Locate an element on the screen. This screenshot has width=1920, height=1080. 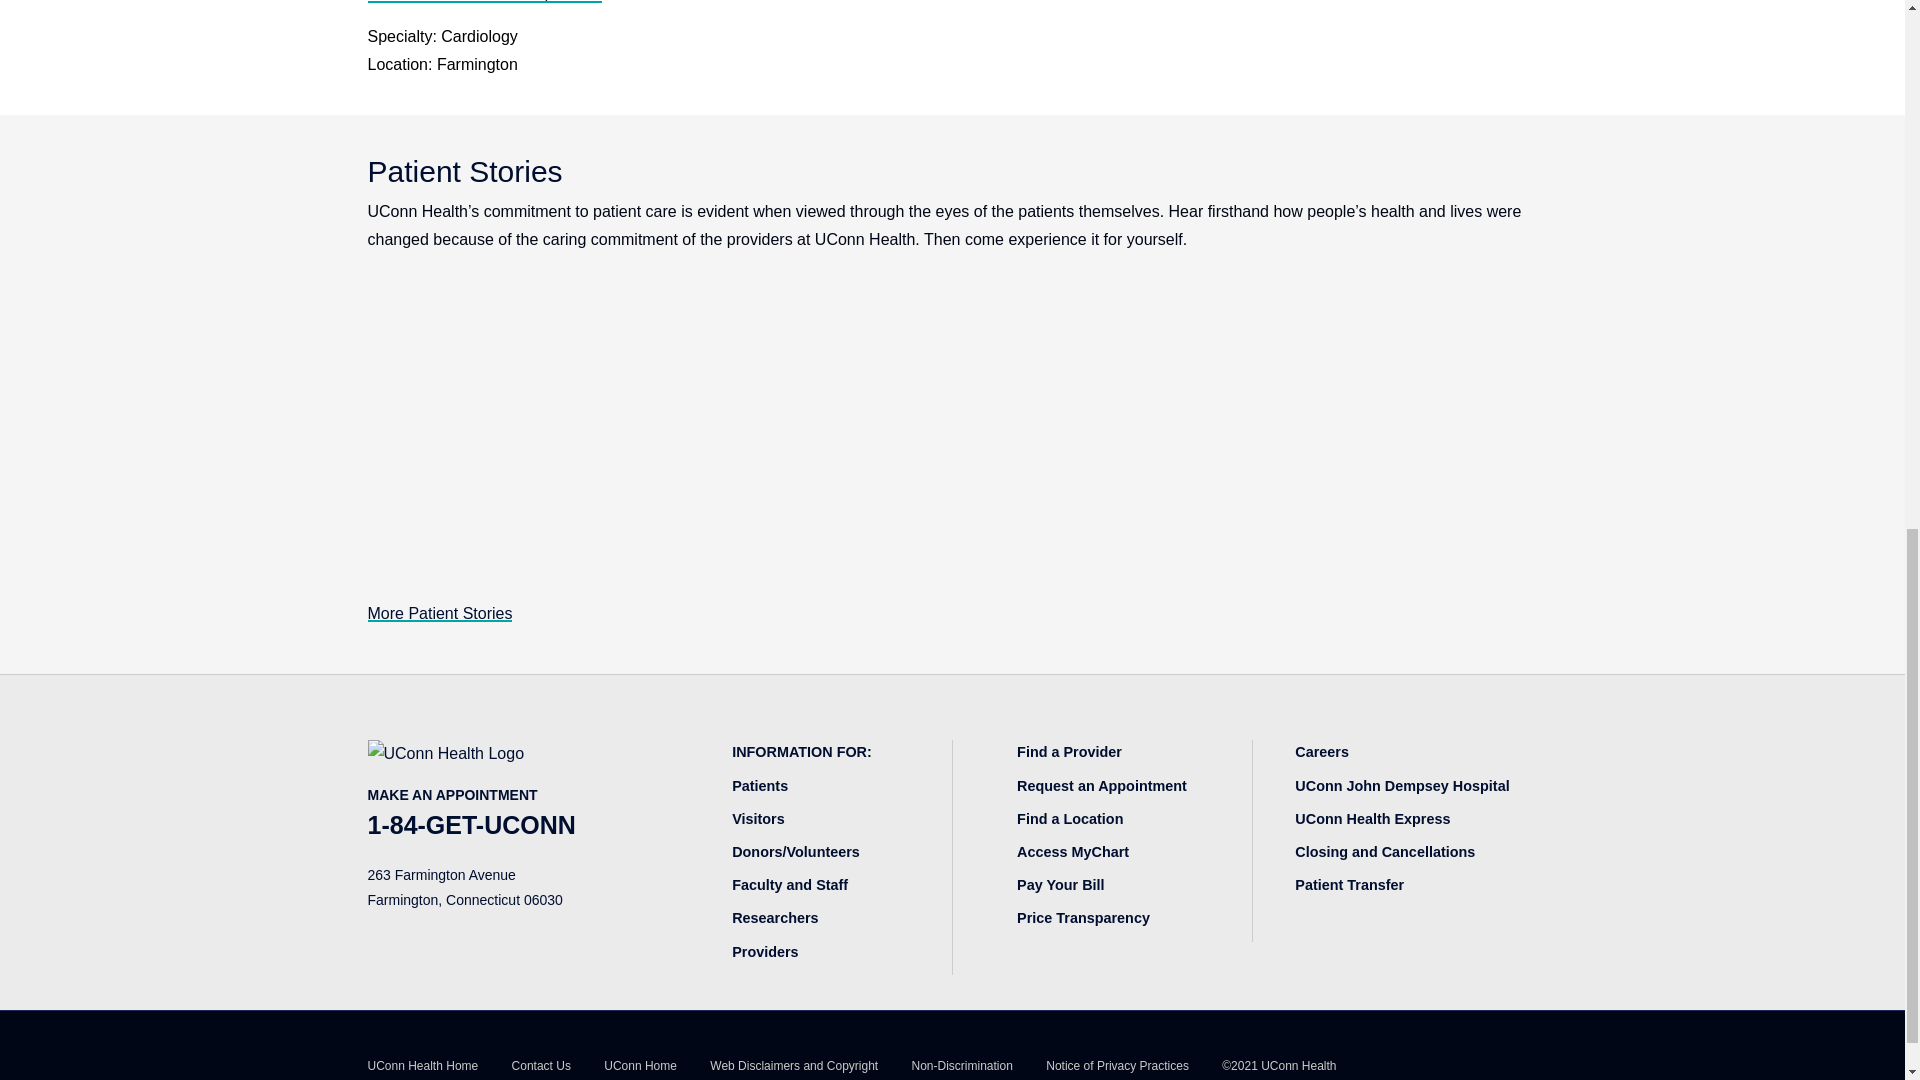
Providers is located at coordinates (764, 952).